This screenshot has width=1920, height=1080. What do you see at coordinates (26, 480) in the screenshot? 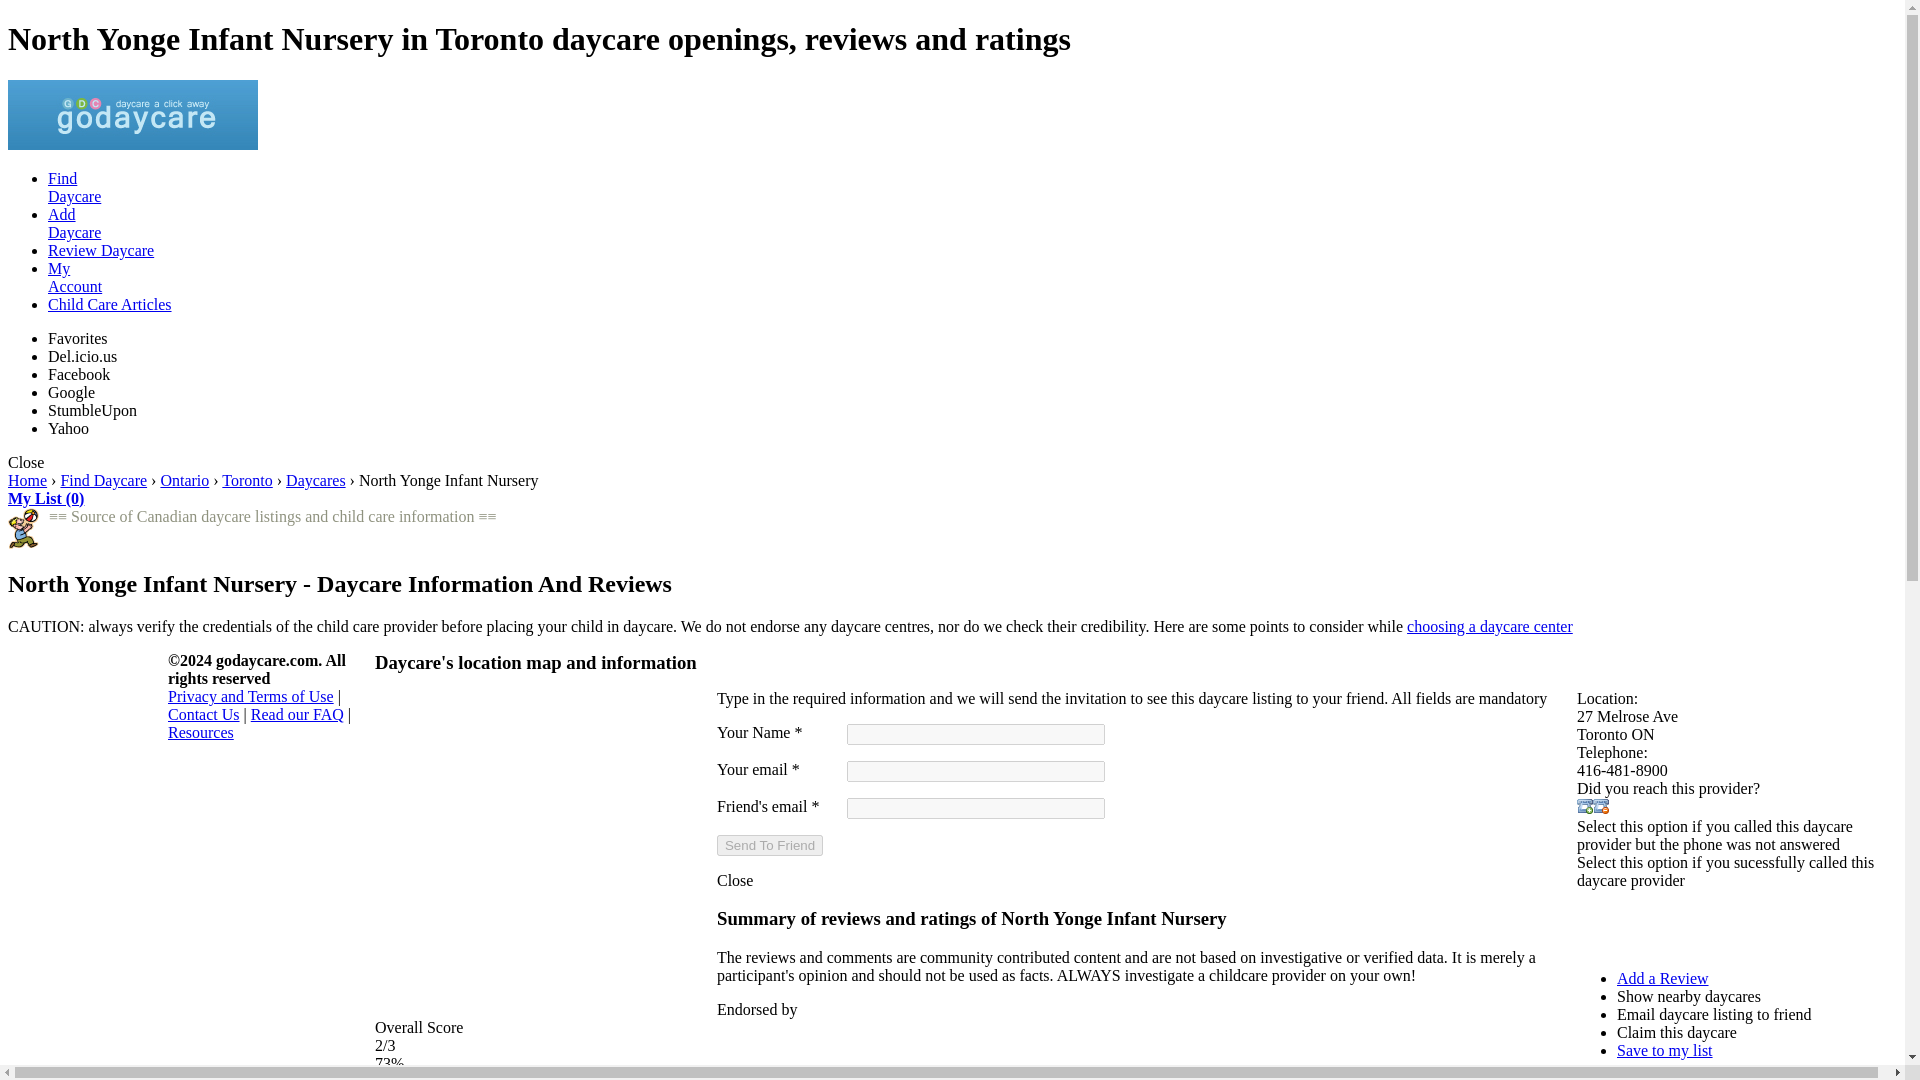
I see `Start over` at bounding box center [26, 480].